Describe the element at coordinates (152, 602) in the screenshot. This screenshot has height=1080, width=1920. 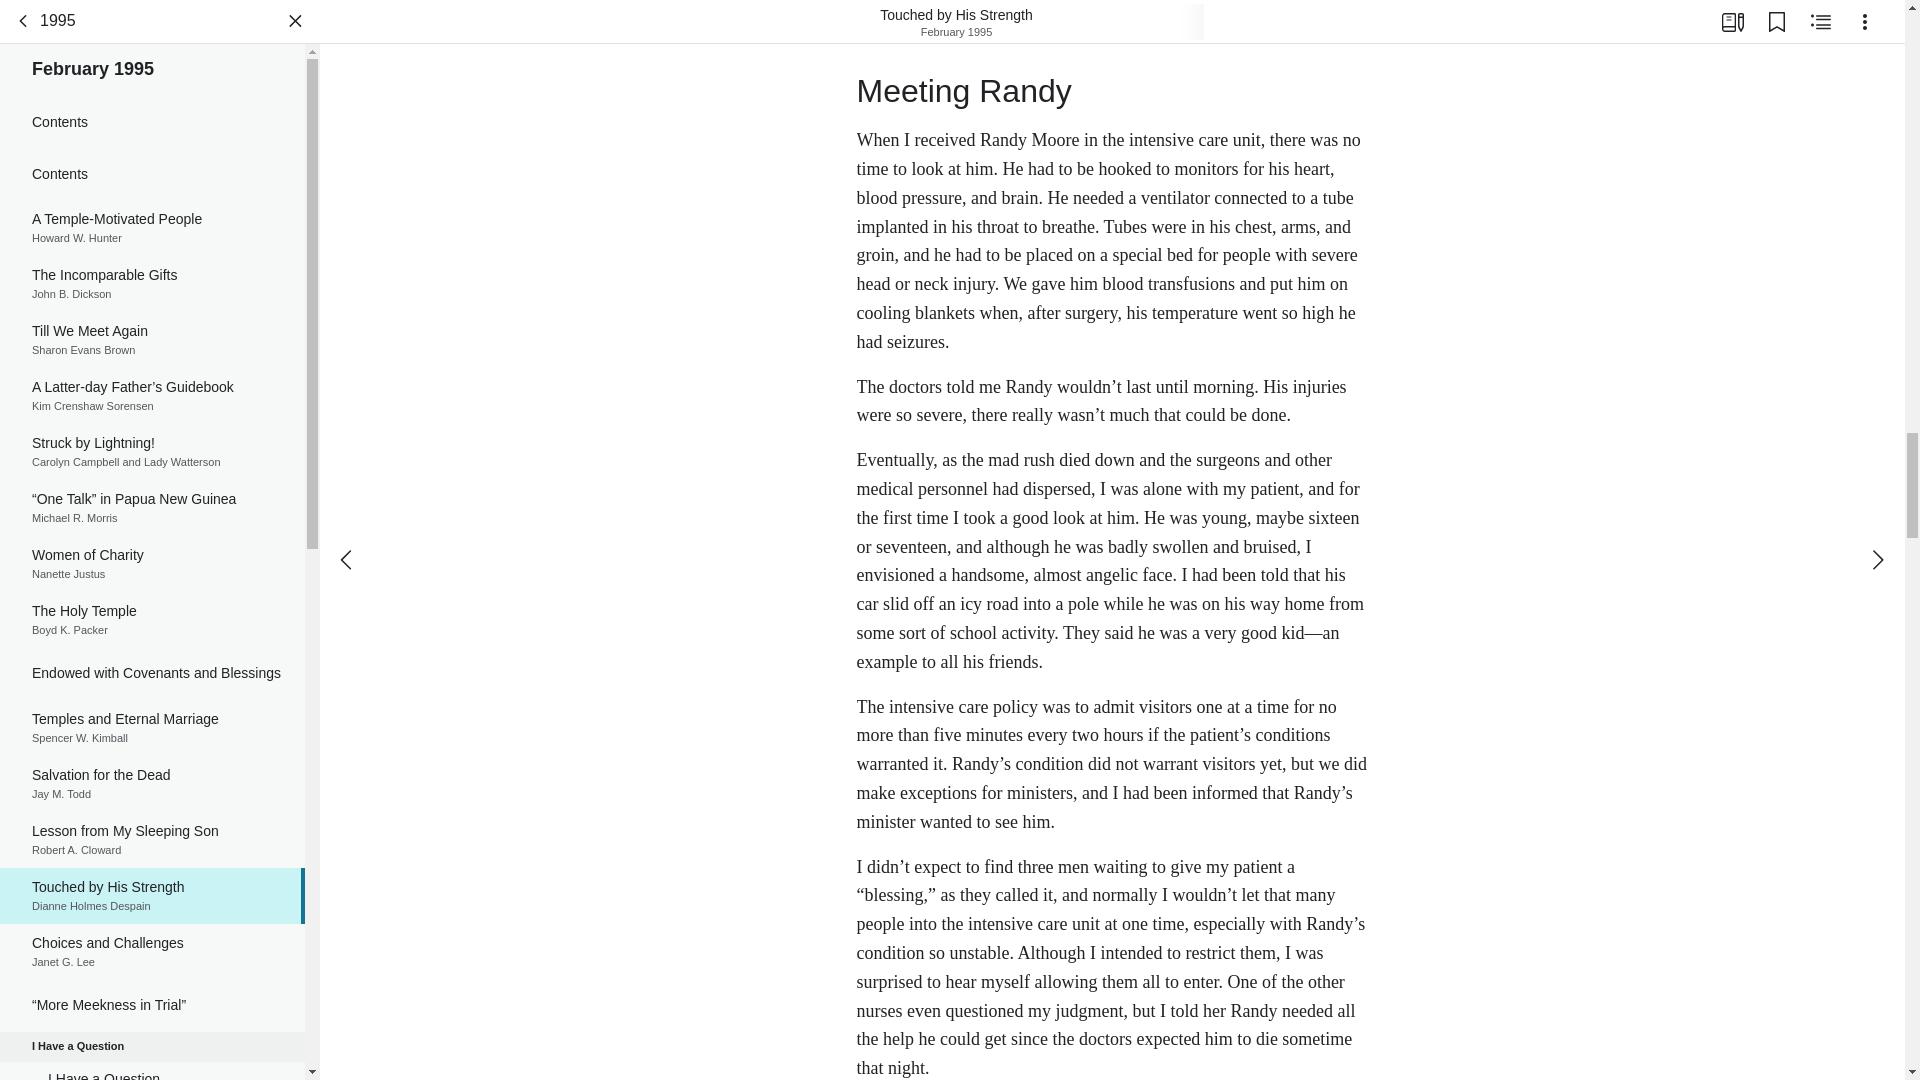
I see `First Presidency Extols Meaning of Christmas` at that location.